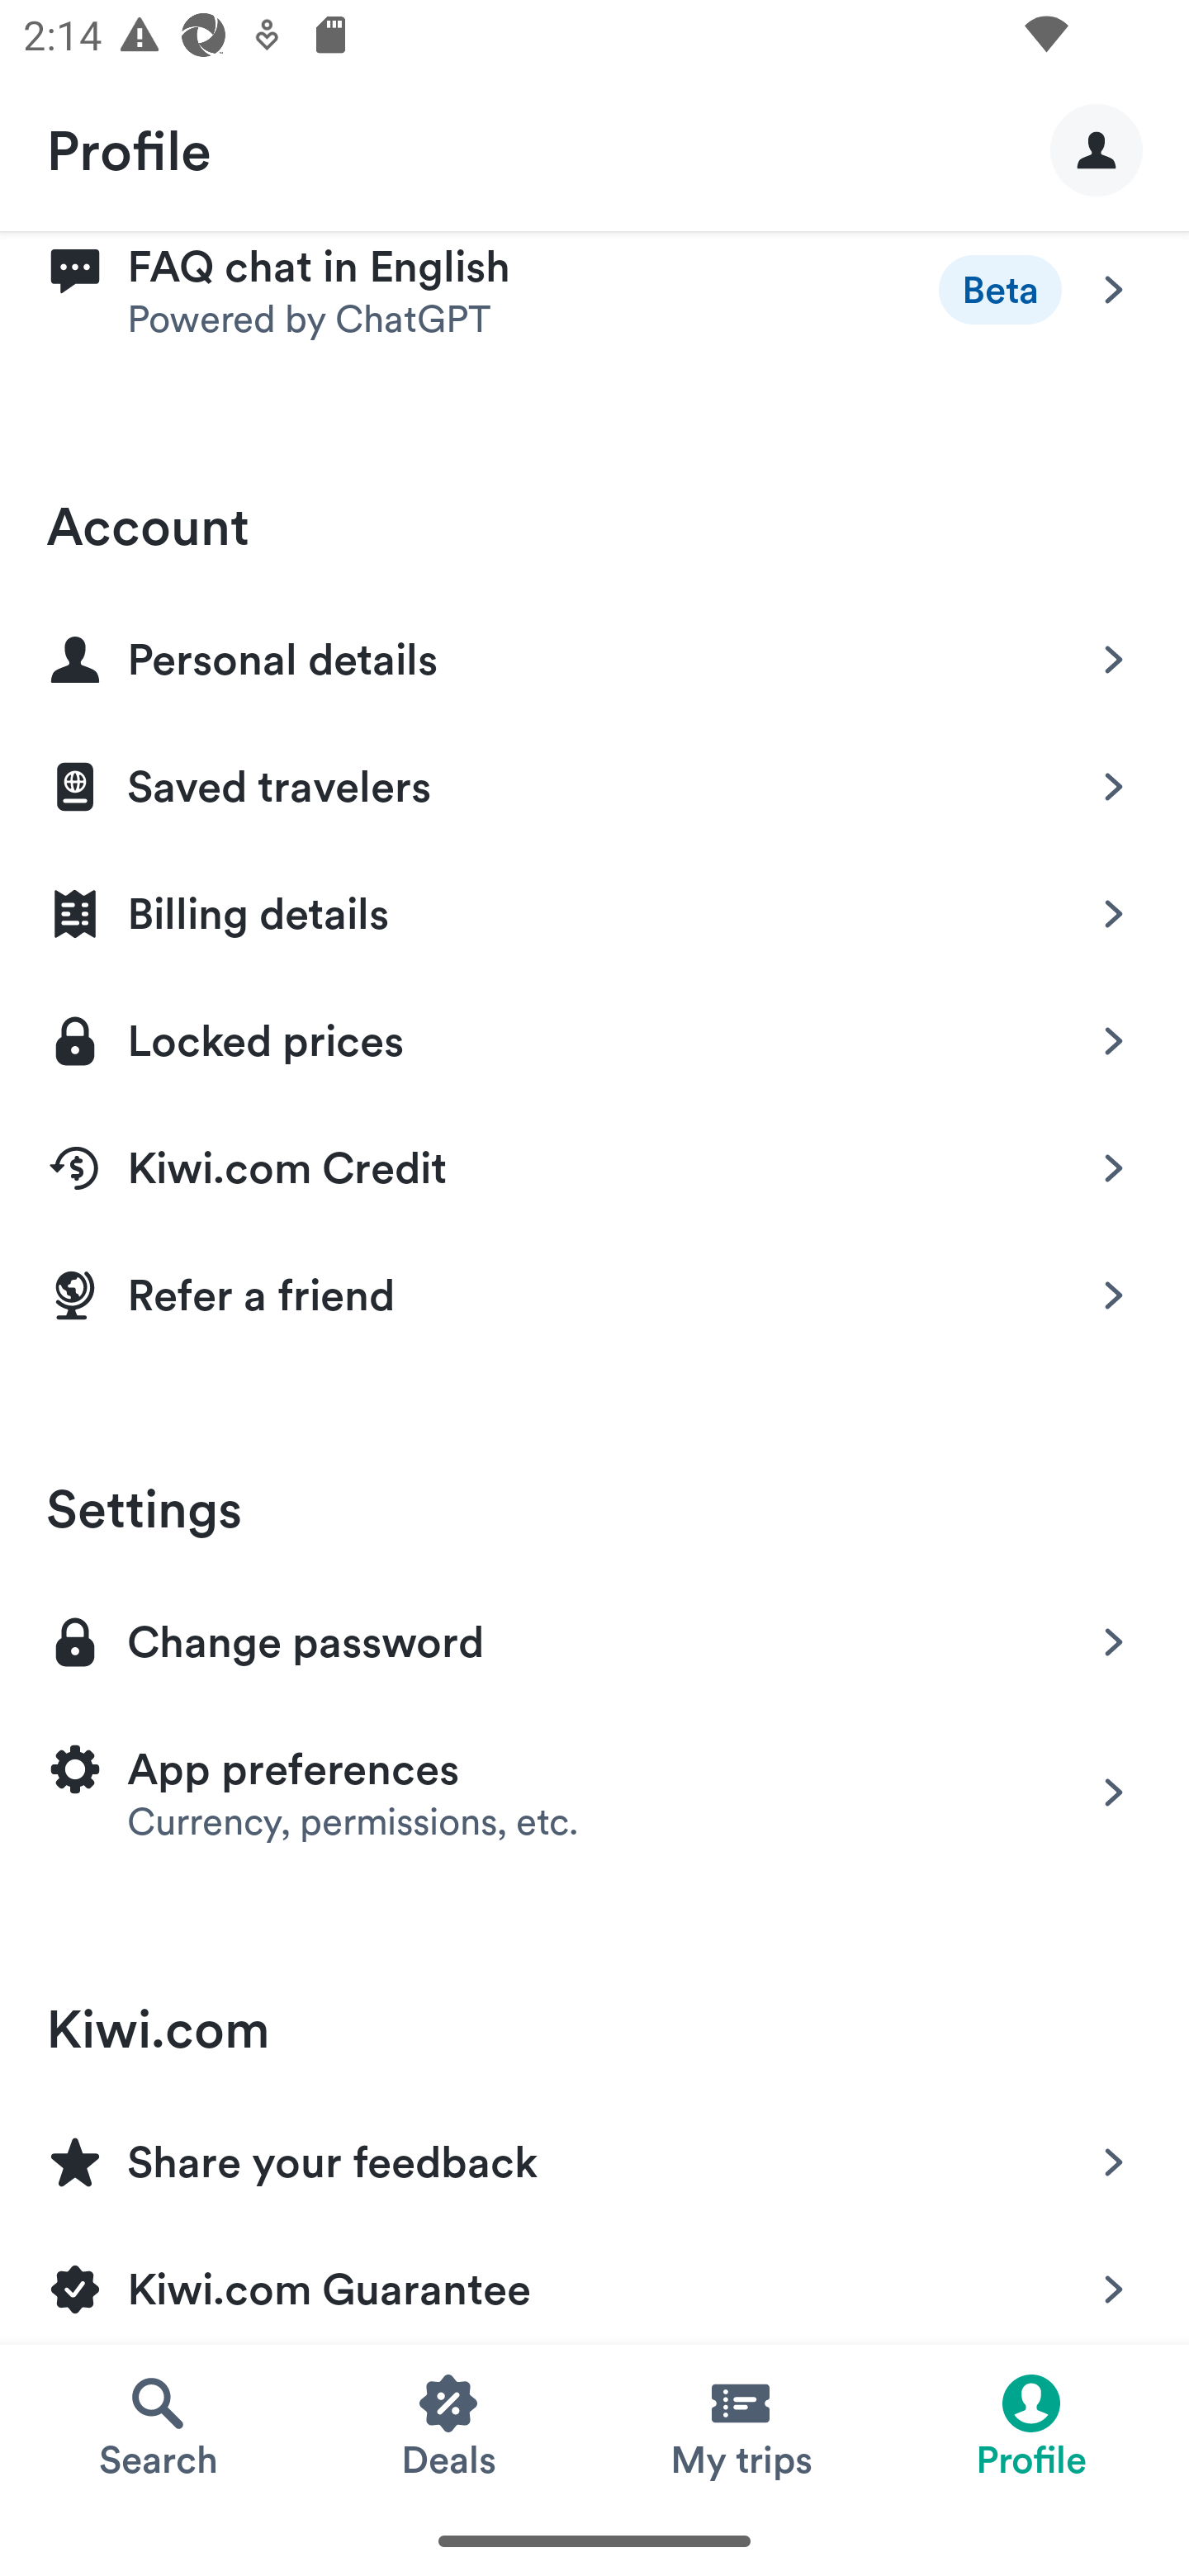 The image size is (1189, 2576). What do you see at coordinates (157, 2425) in the screenshot?
I see `Search` at bounding box center [157, 2425].